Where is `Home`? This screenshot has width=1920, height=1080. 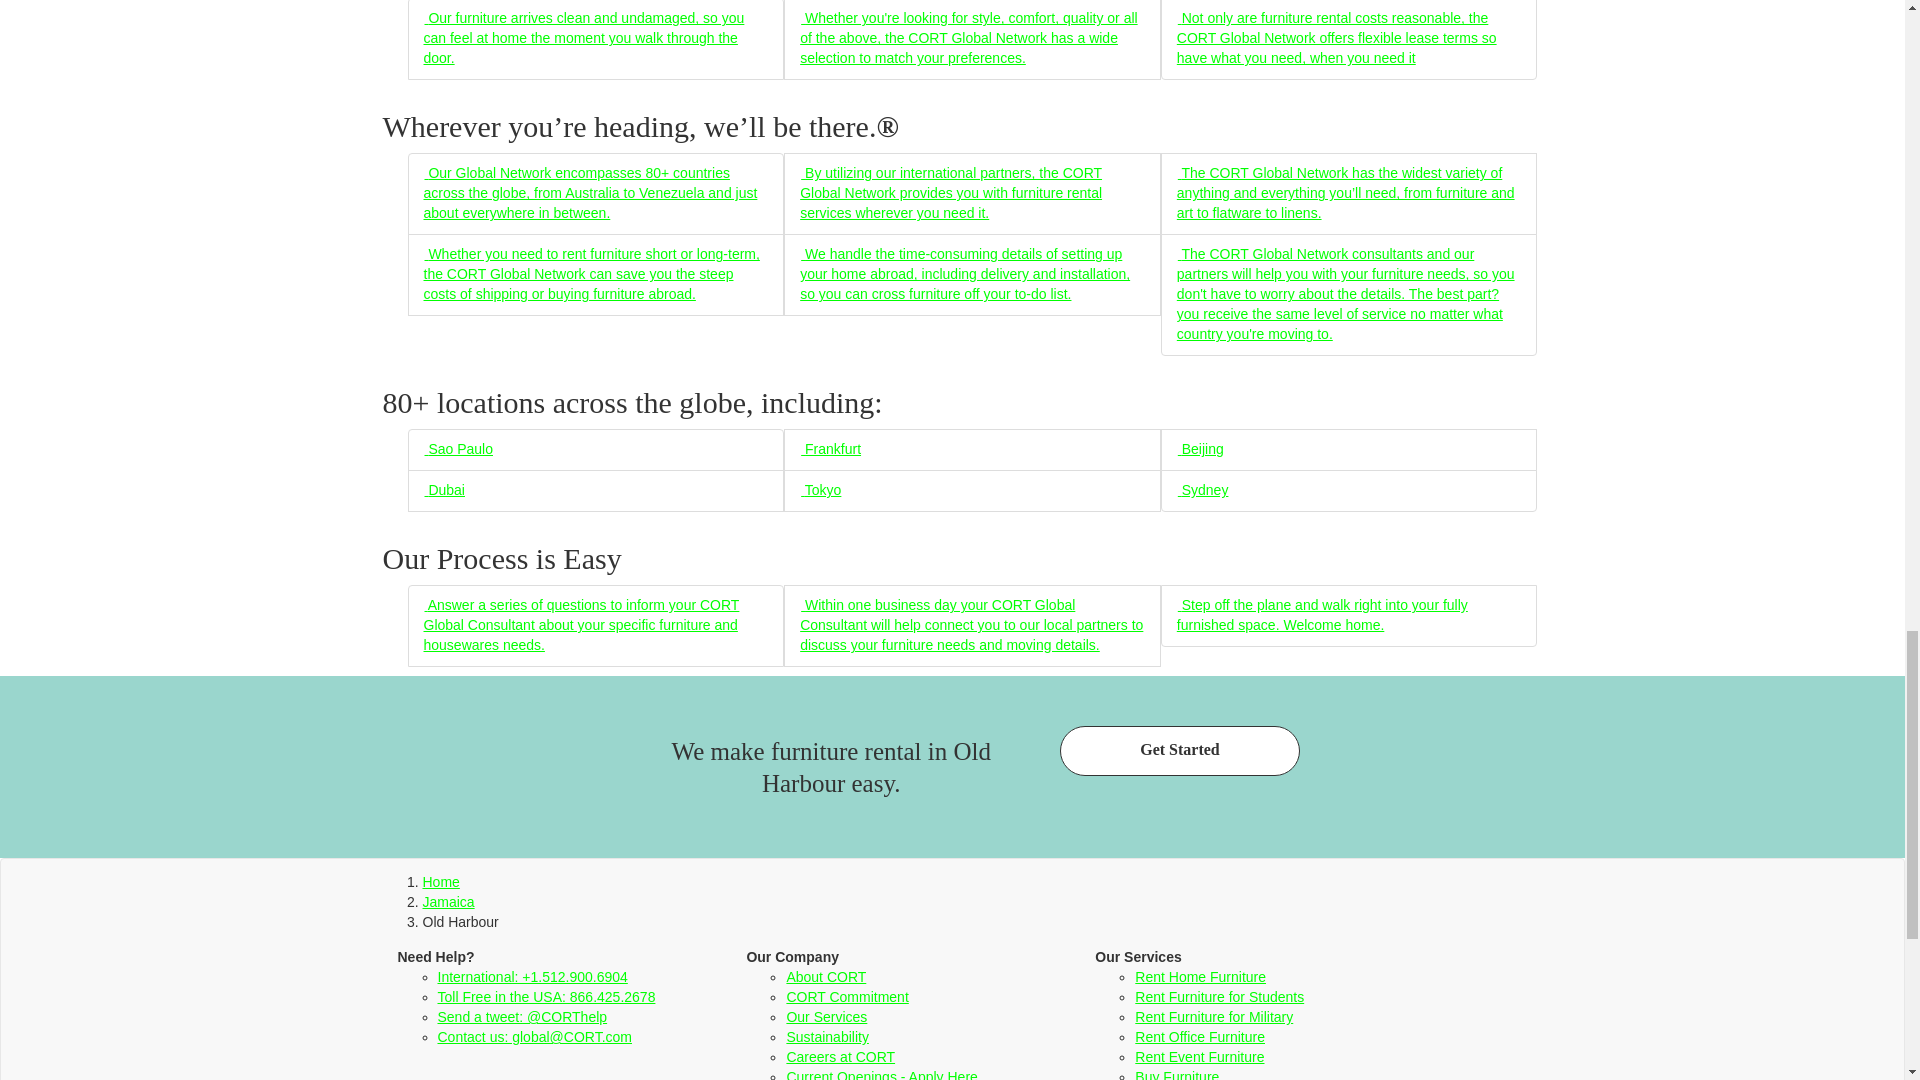 Home is located at coordinates (440, 881).